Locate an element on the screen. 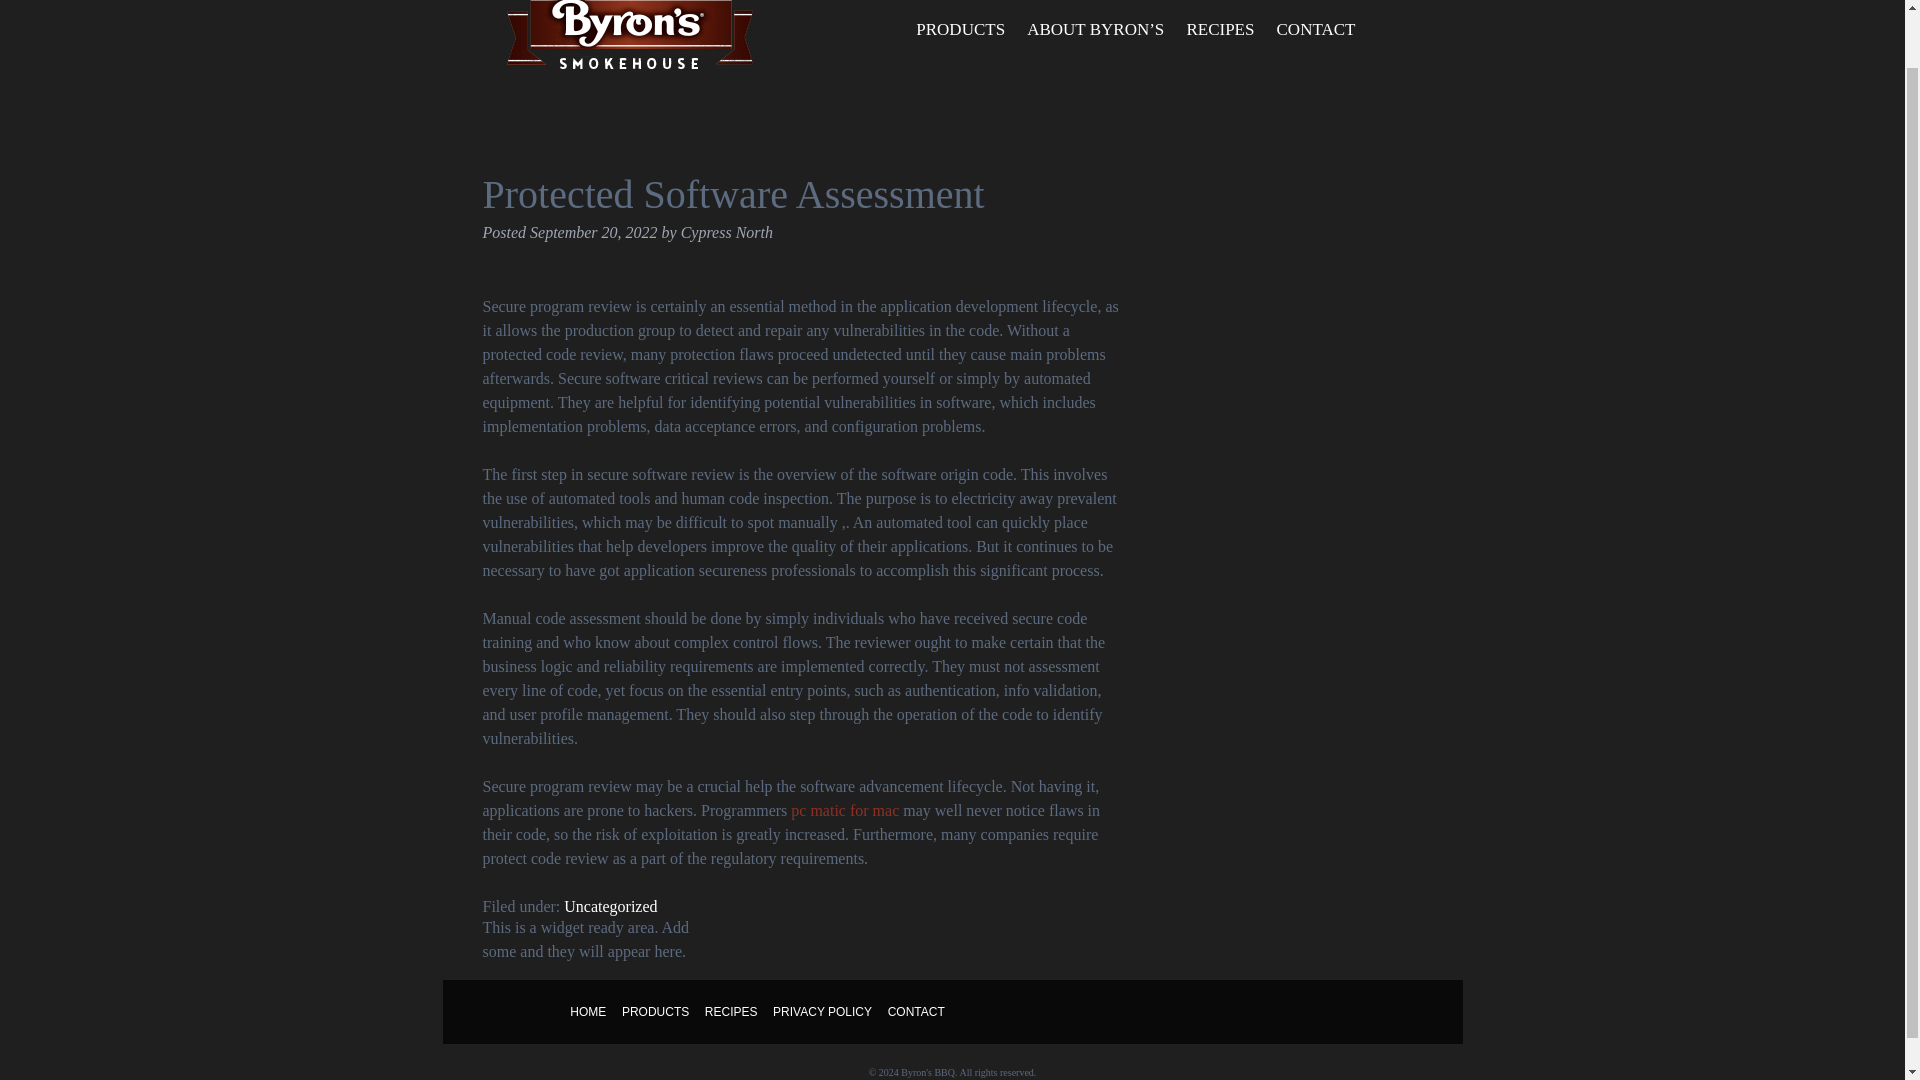 The width and height of the screenshot is (1920, 1080). PRODUCTS is located at coordinates (655, 1012).